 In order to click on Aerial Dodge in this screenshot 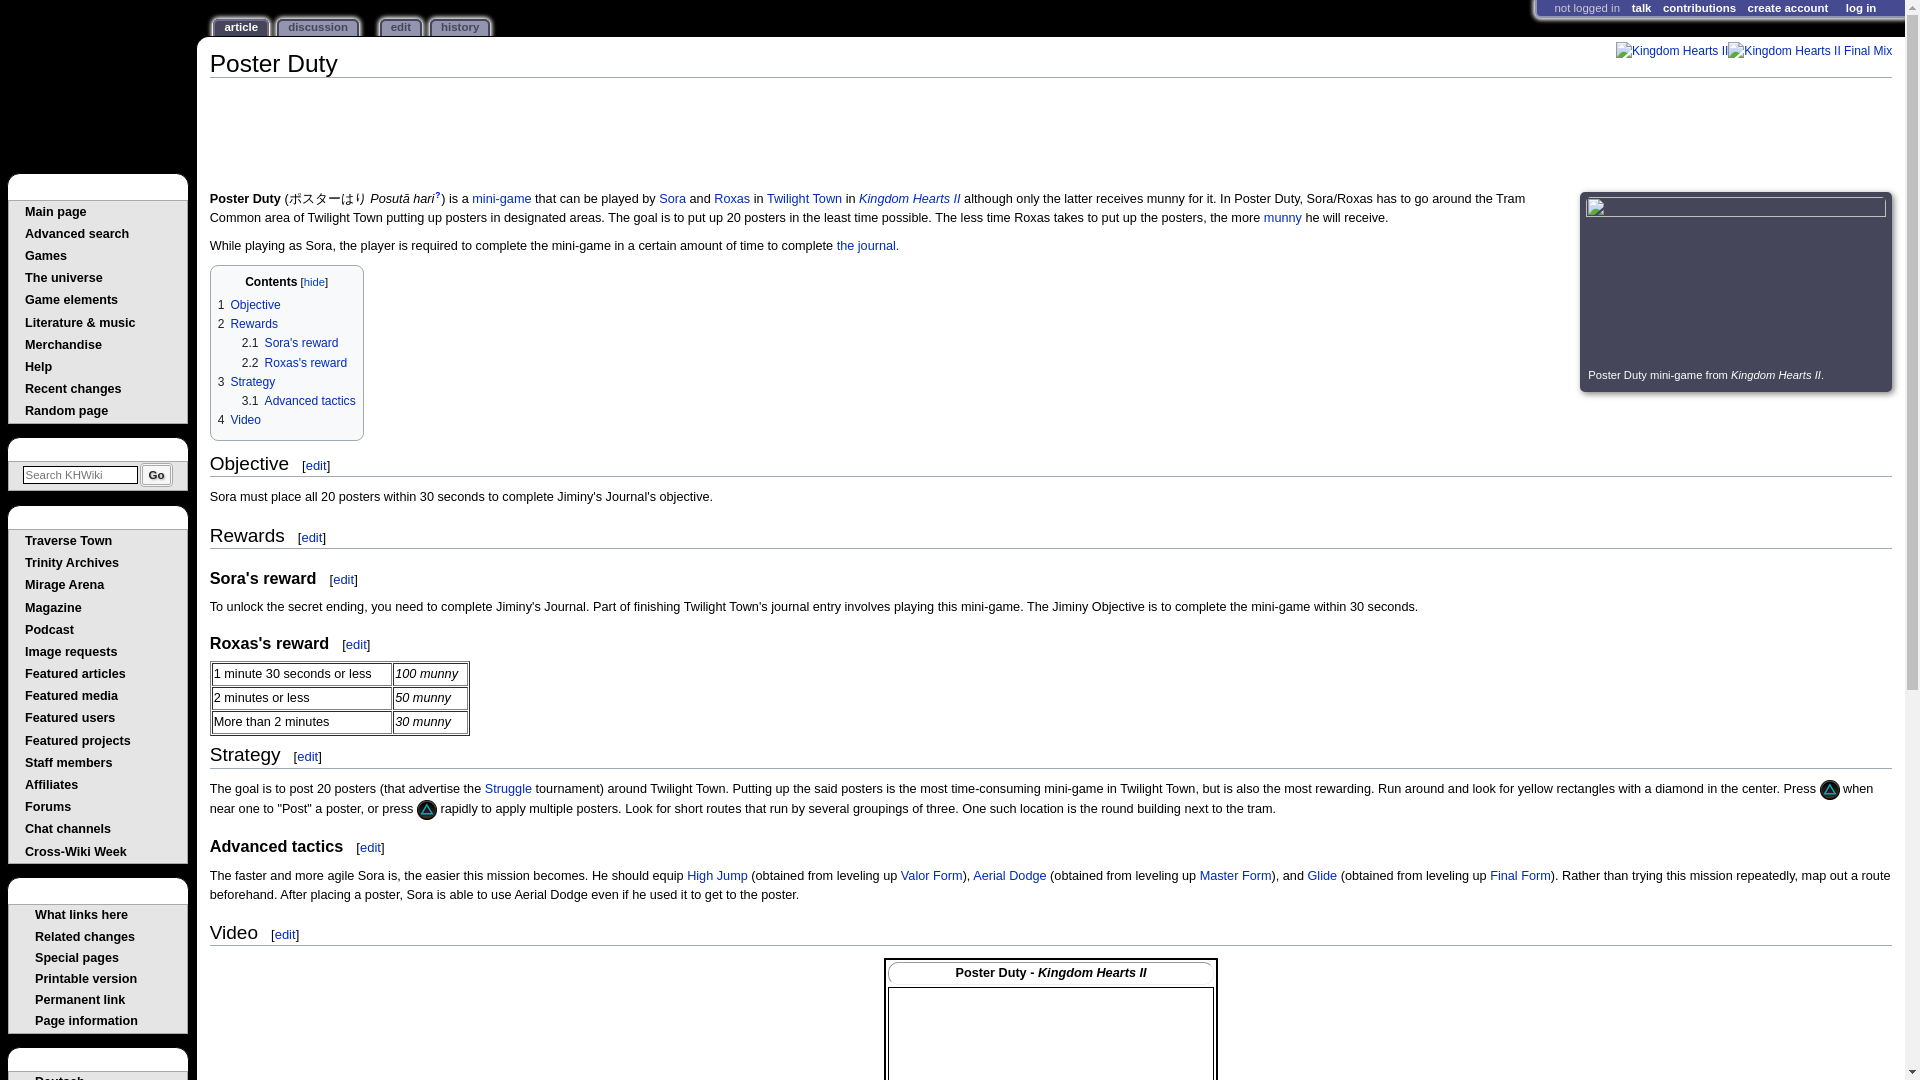, I will do `click(1010, 875)`.